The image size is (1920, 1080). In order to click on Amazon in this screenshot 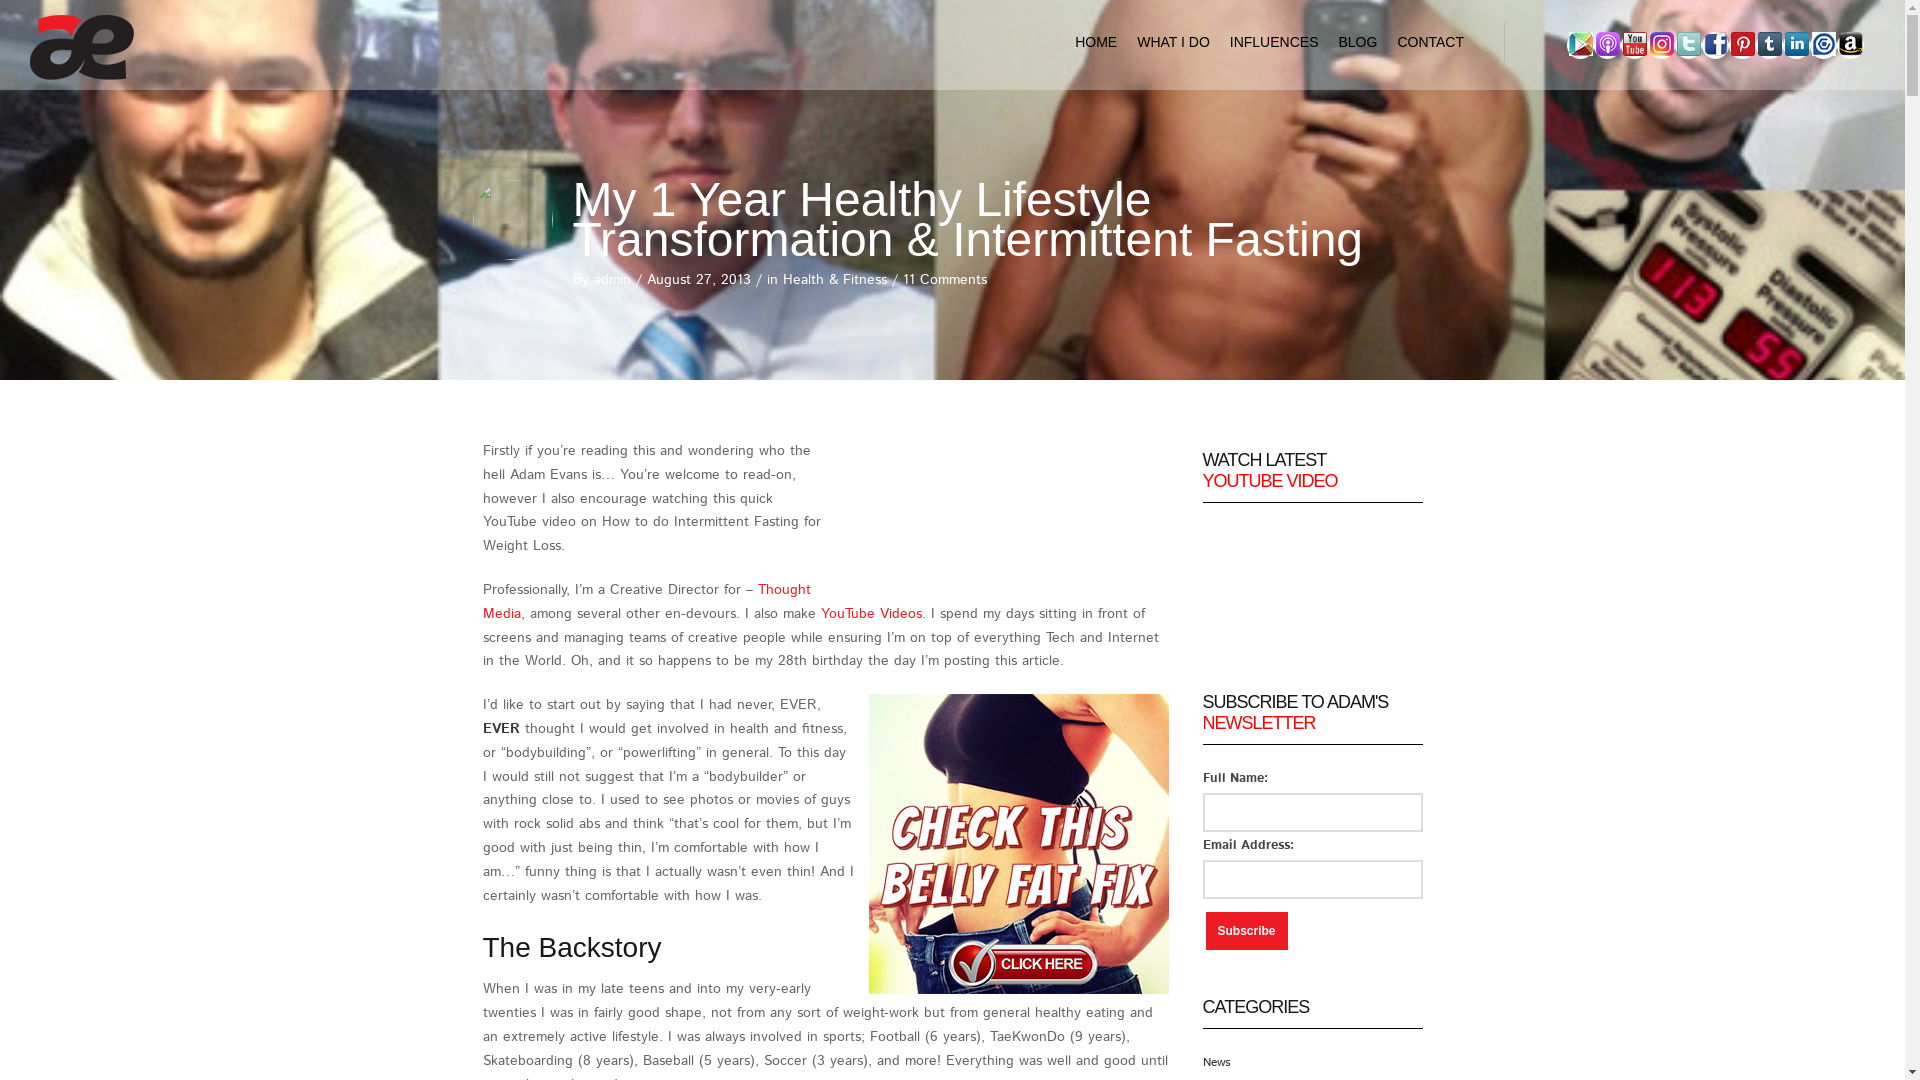, I will do `click(1850, 44)`.